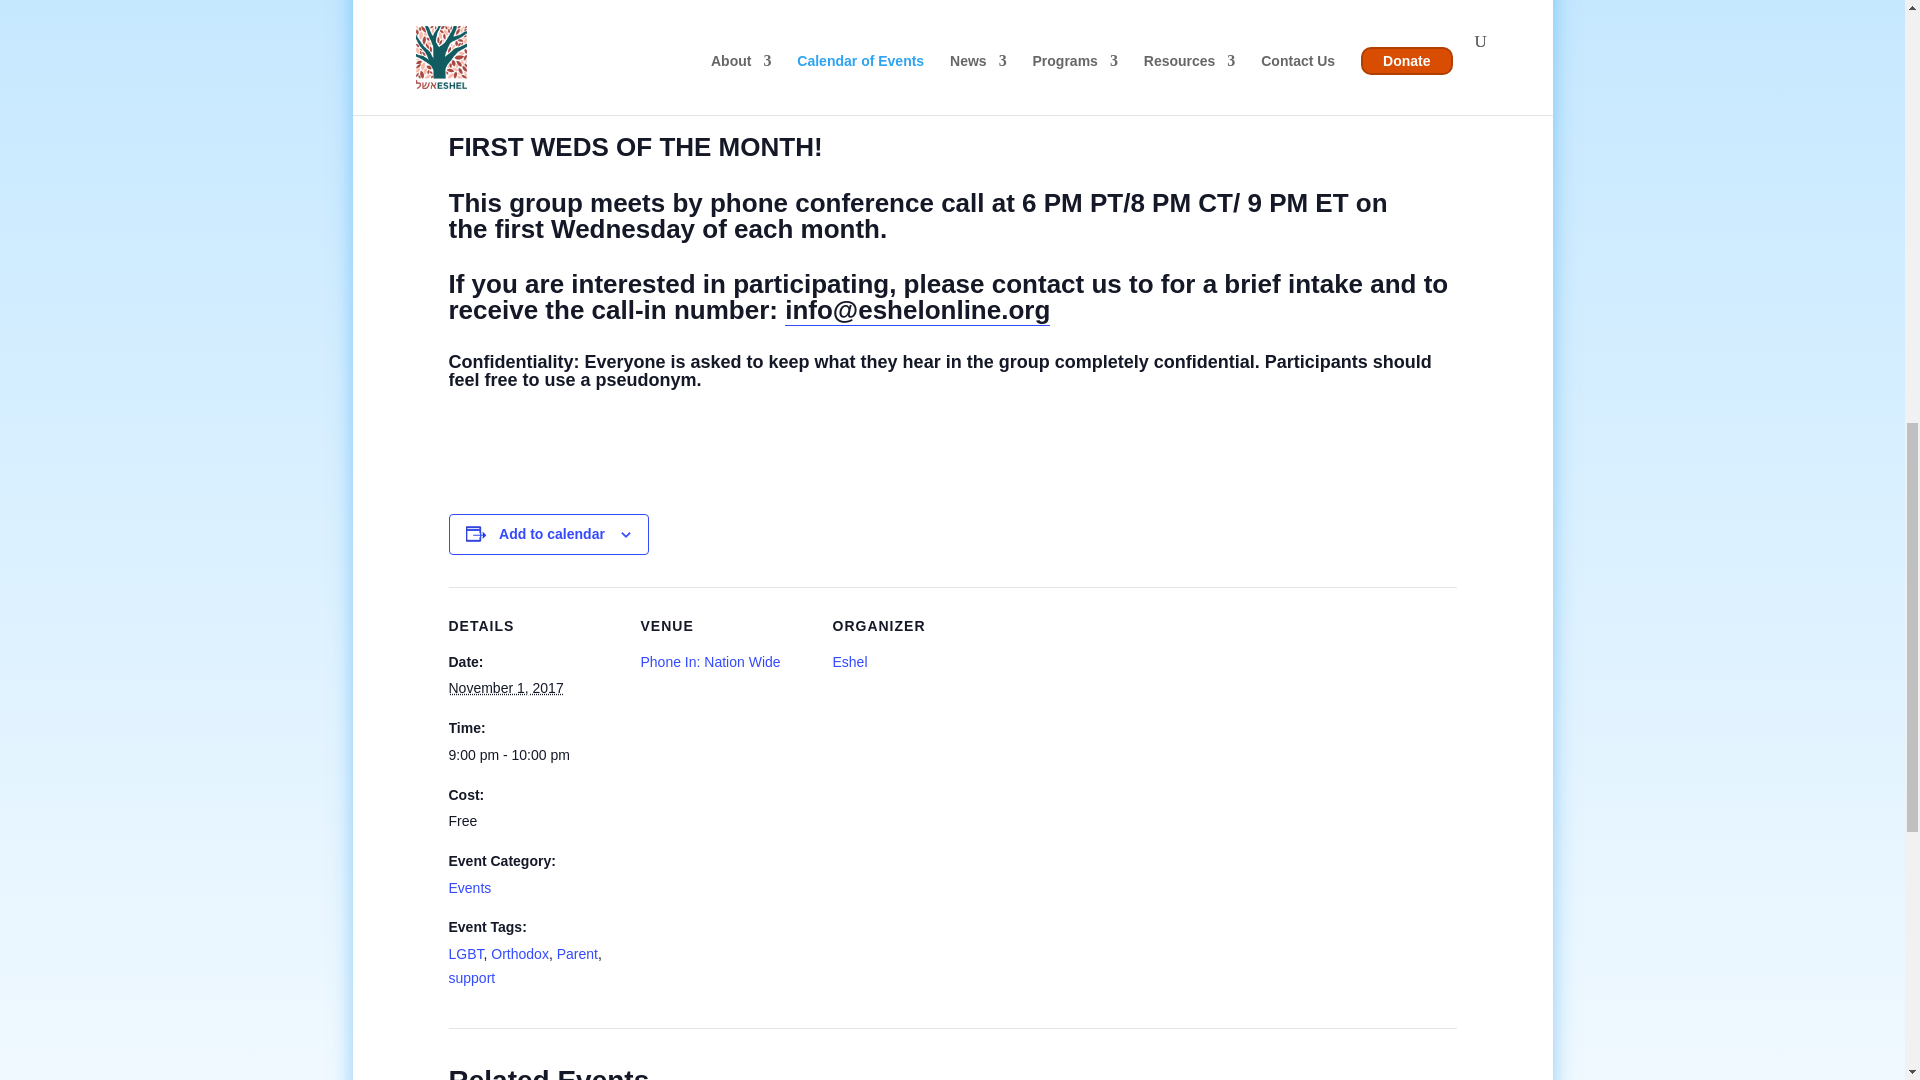 The height and width of the screenshot is (1080, 1920). I want to click on LGBT, so click(465, 954).